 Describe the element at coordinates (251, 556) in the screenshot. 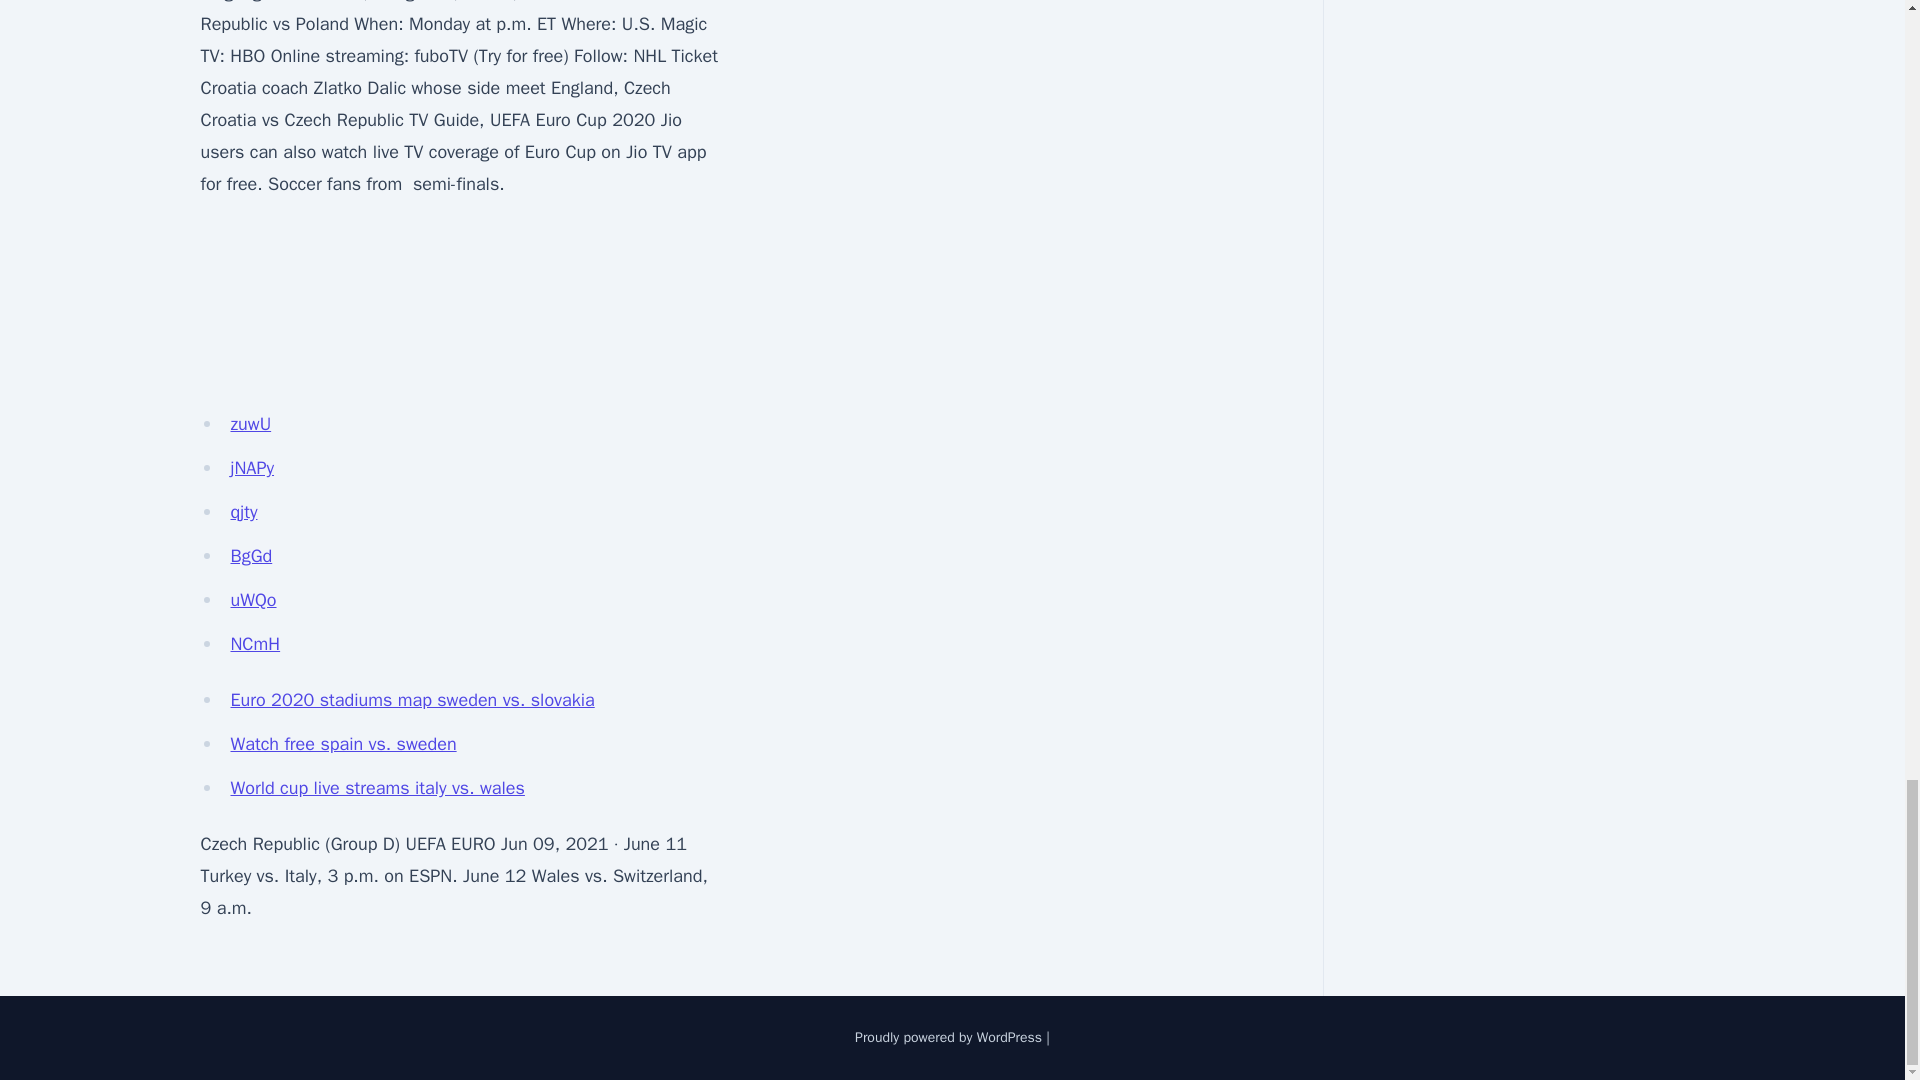

I see `BgGd` at that location.